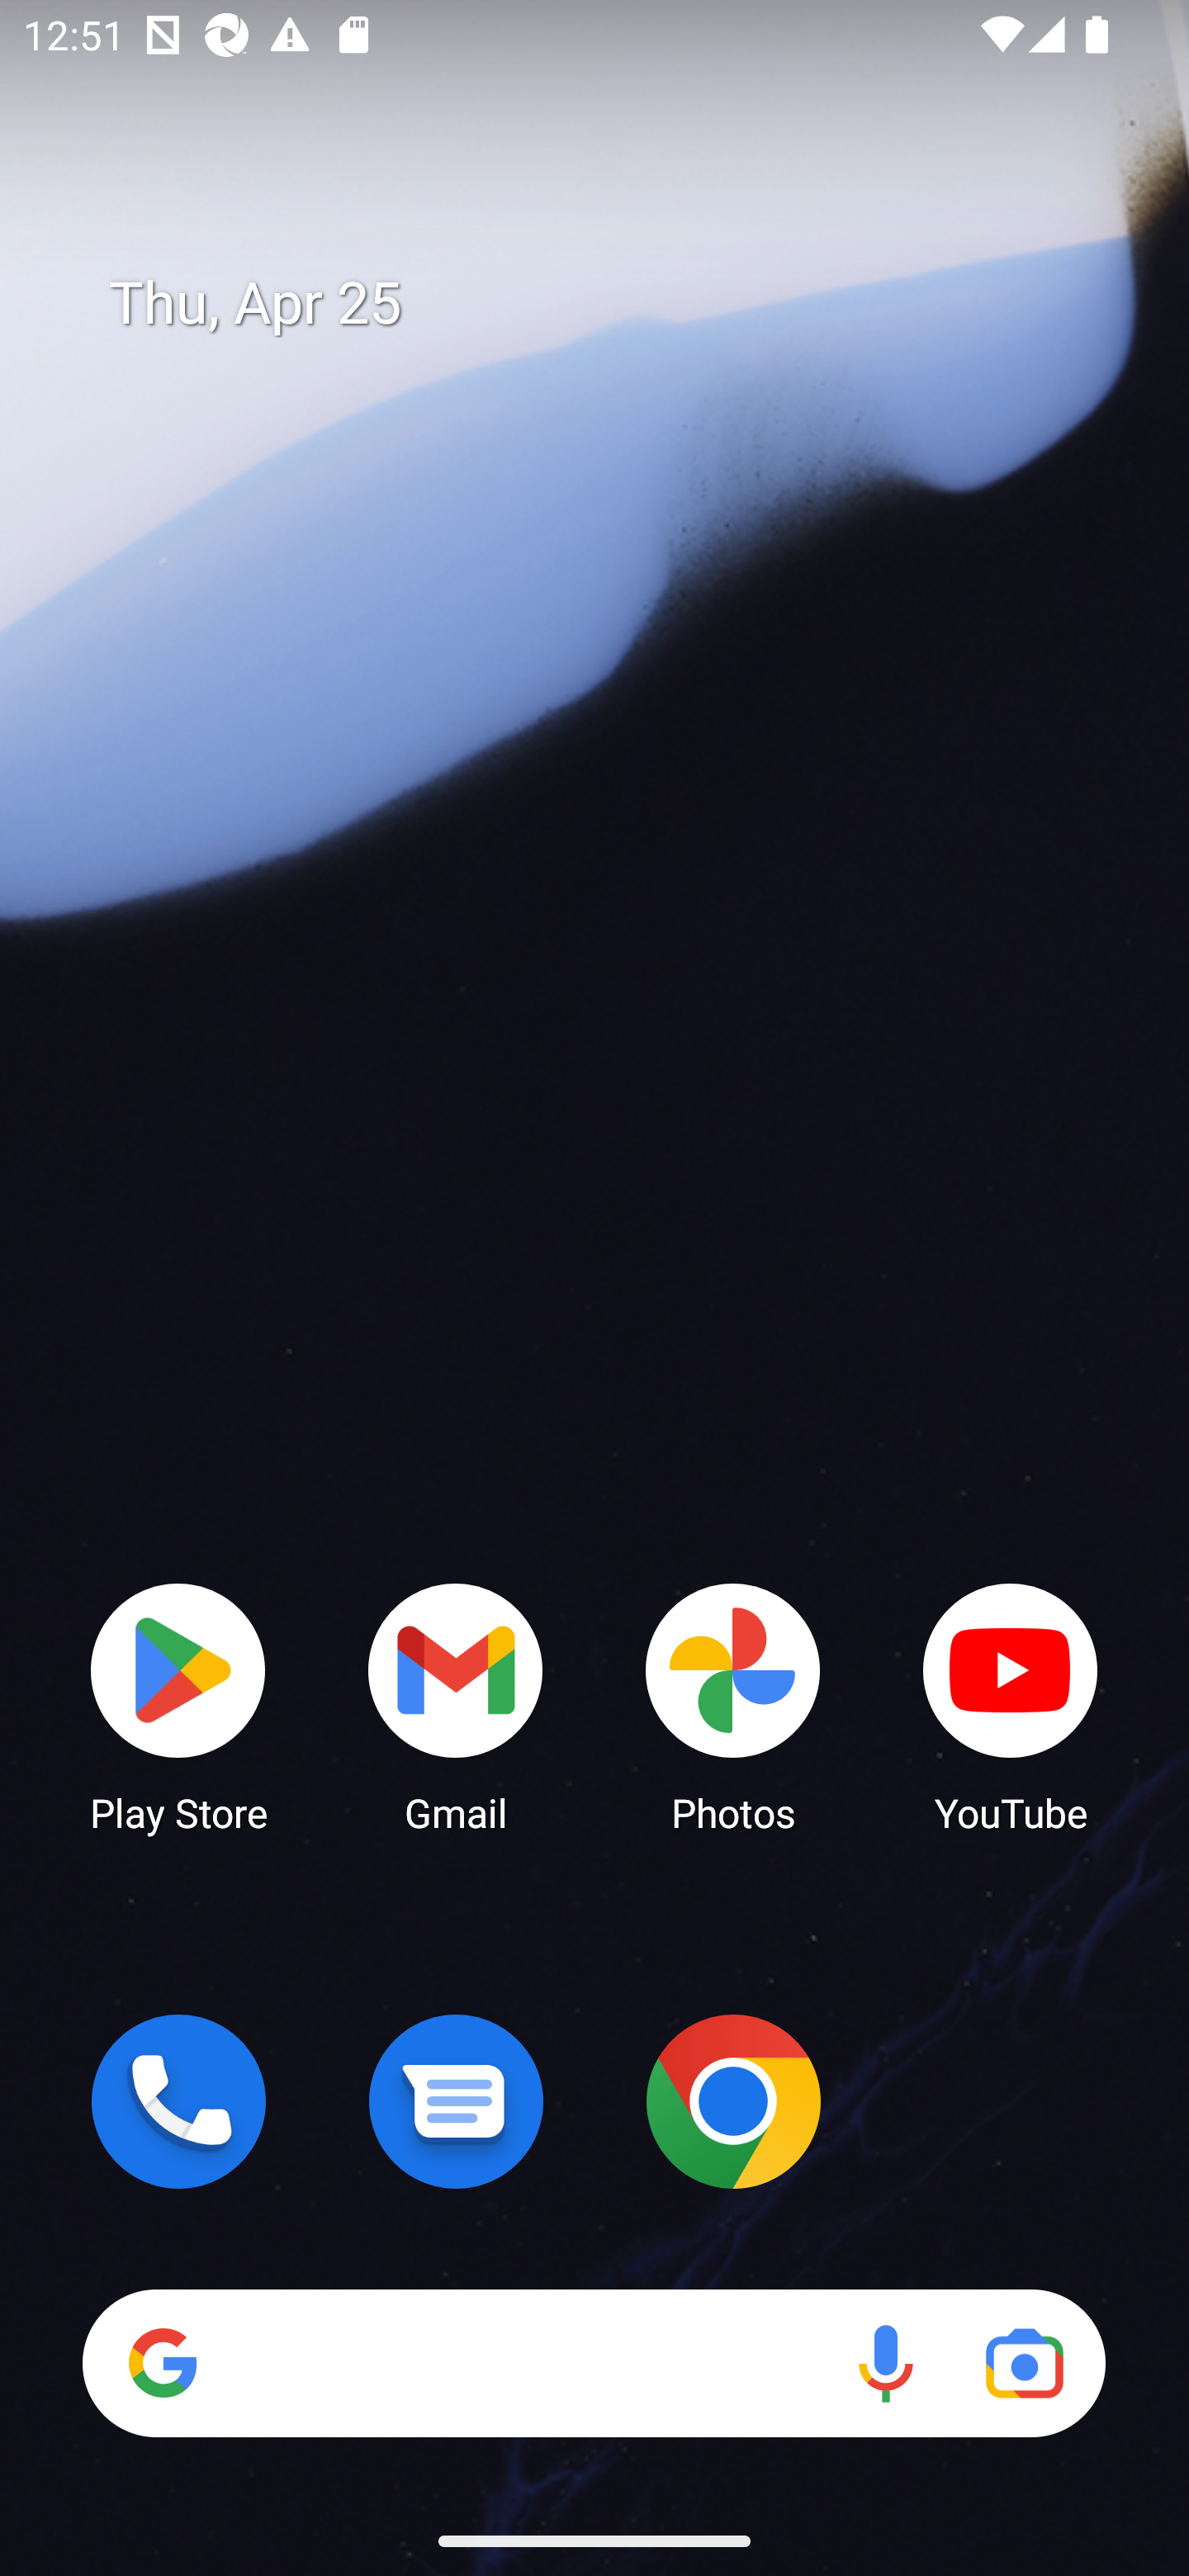 The image size is (1189, 2576). Describe the element at coordinates (178, 1706) in the screenshot. I see `Play Store` at that location.